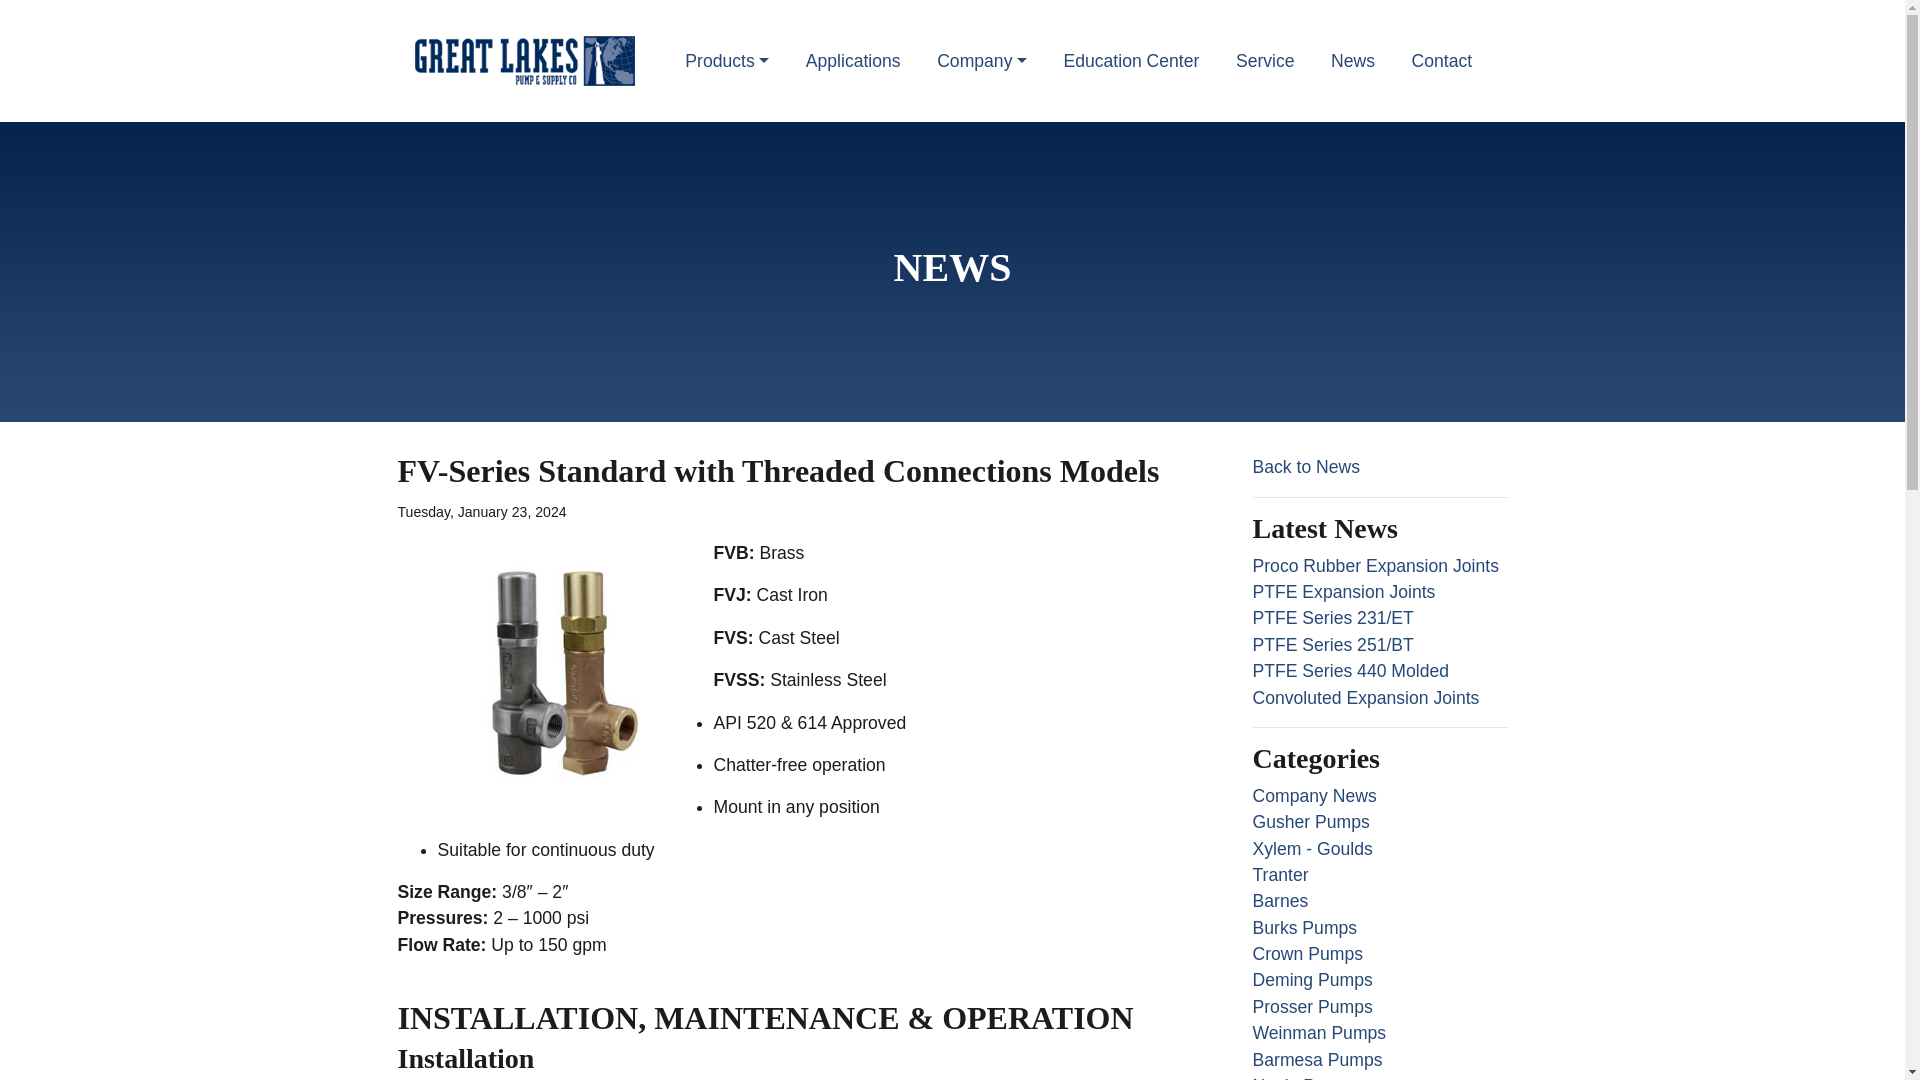 This screenshot has height=1080, width=1920. I want to click on Gusher Pumps, so click(1310, 822).